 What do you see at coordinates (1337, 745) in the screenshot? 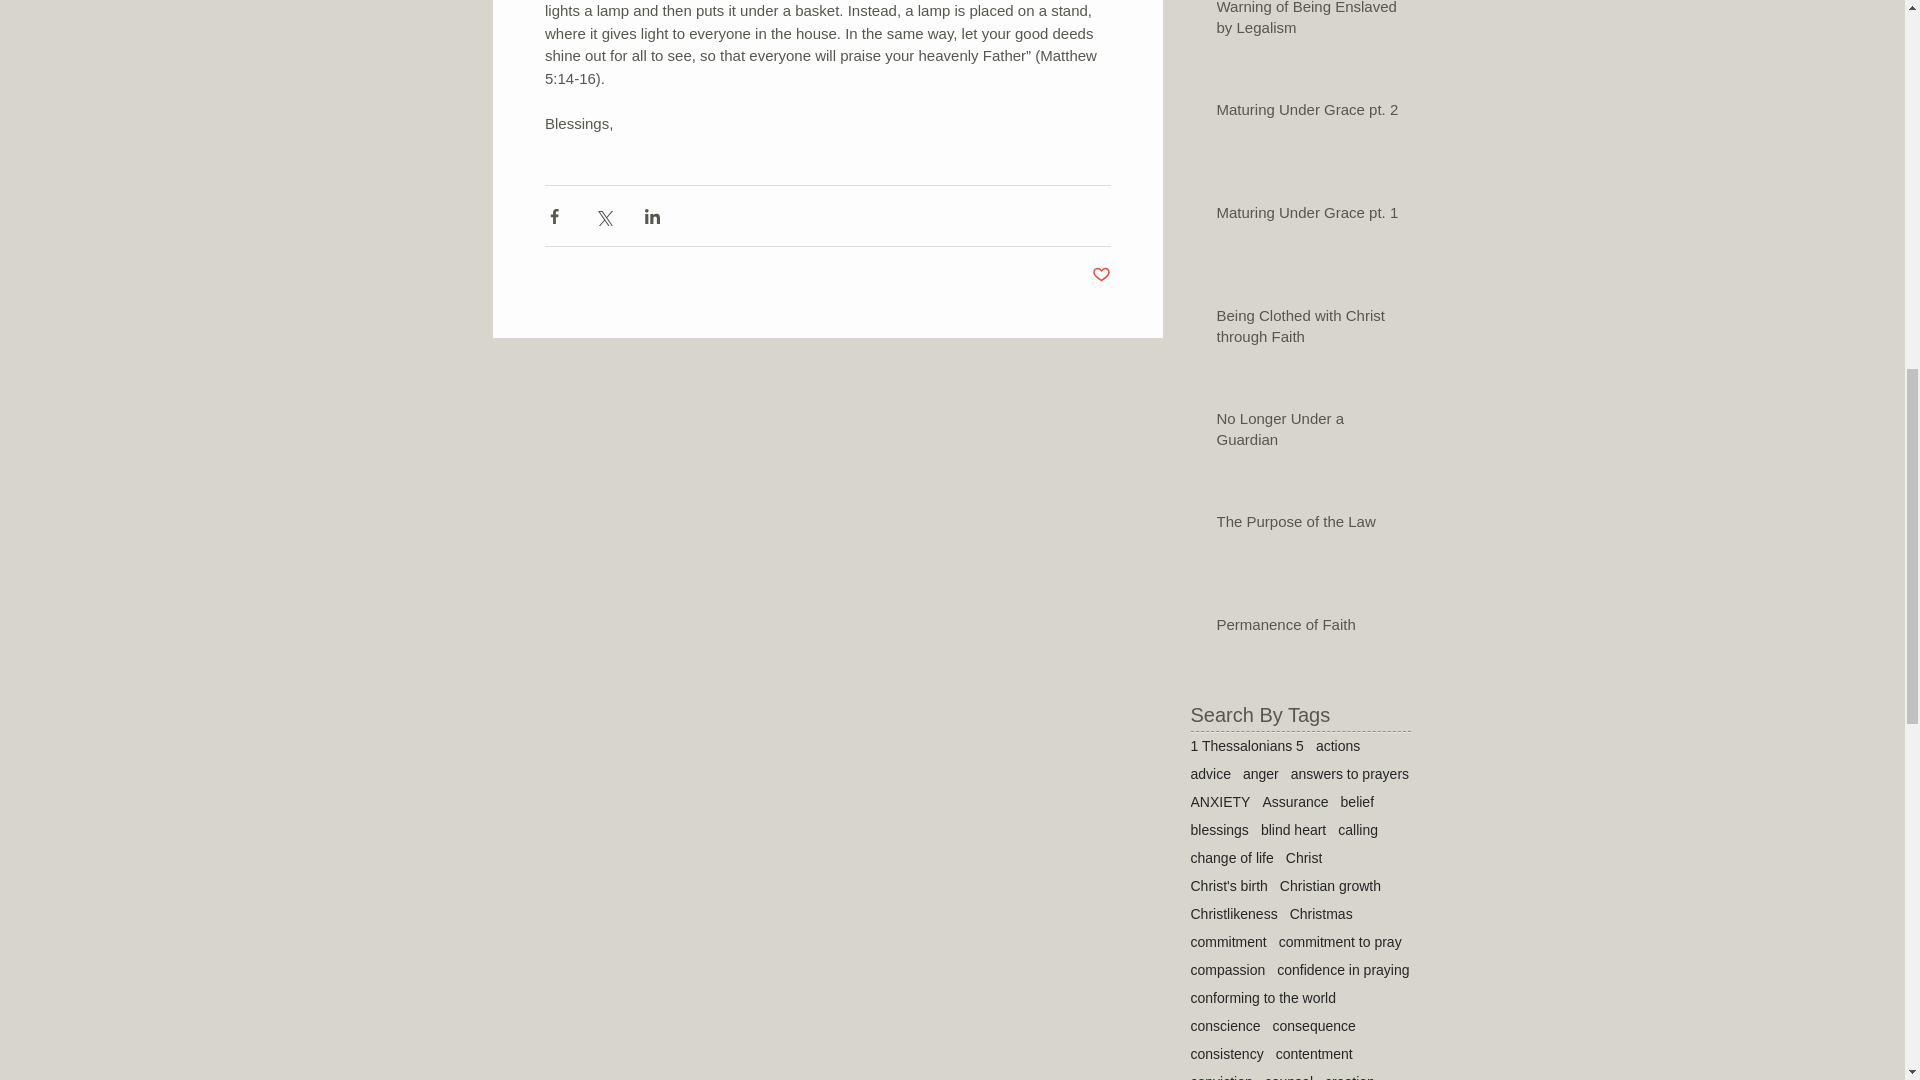
I see `actions` at bounding box center [1337, 745].